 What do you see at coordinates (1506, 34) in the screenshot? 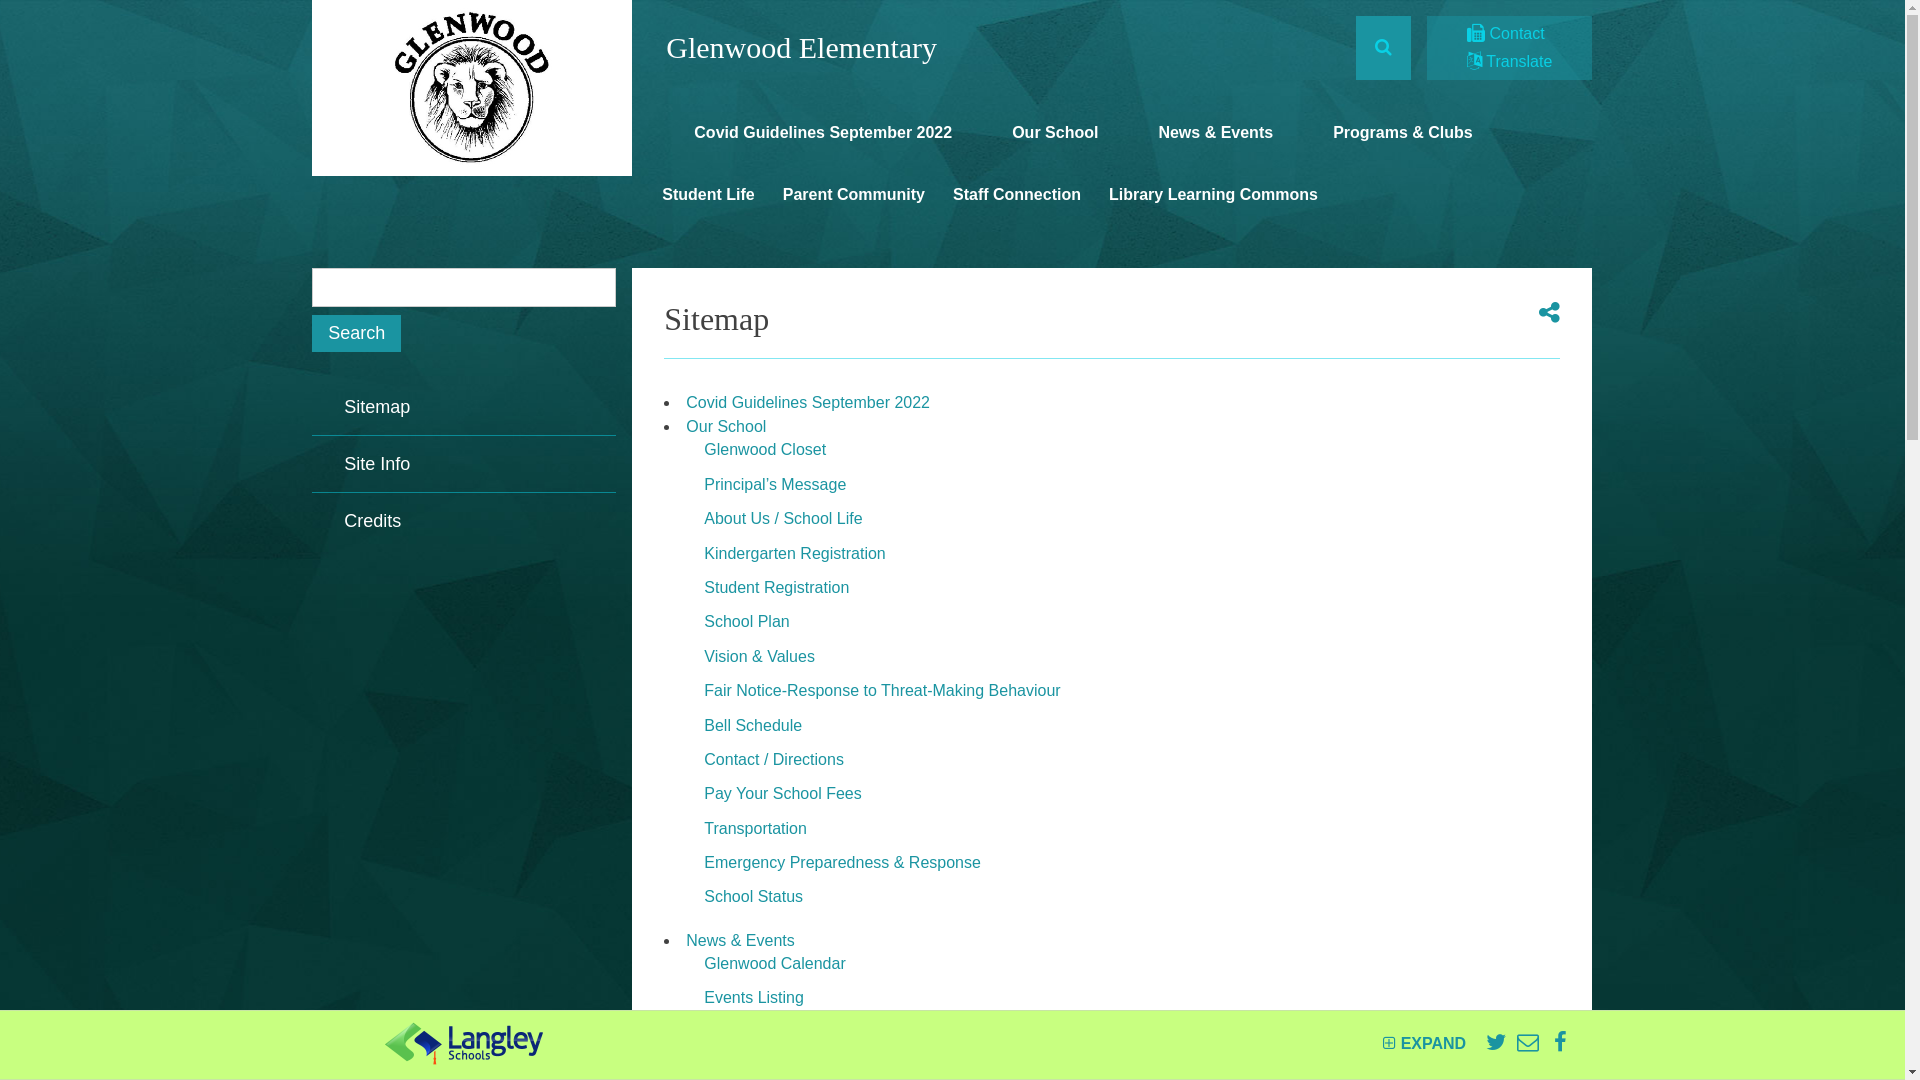
I see ` Contact` at bounding box center [1506, 34].